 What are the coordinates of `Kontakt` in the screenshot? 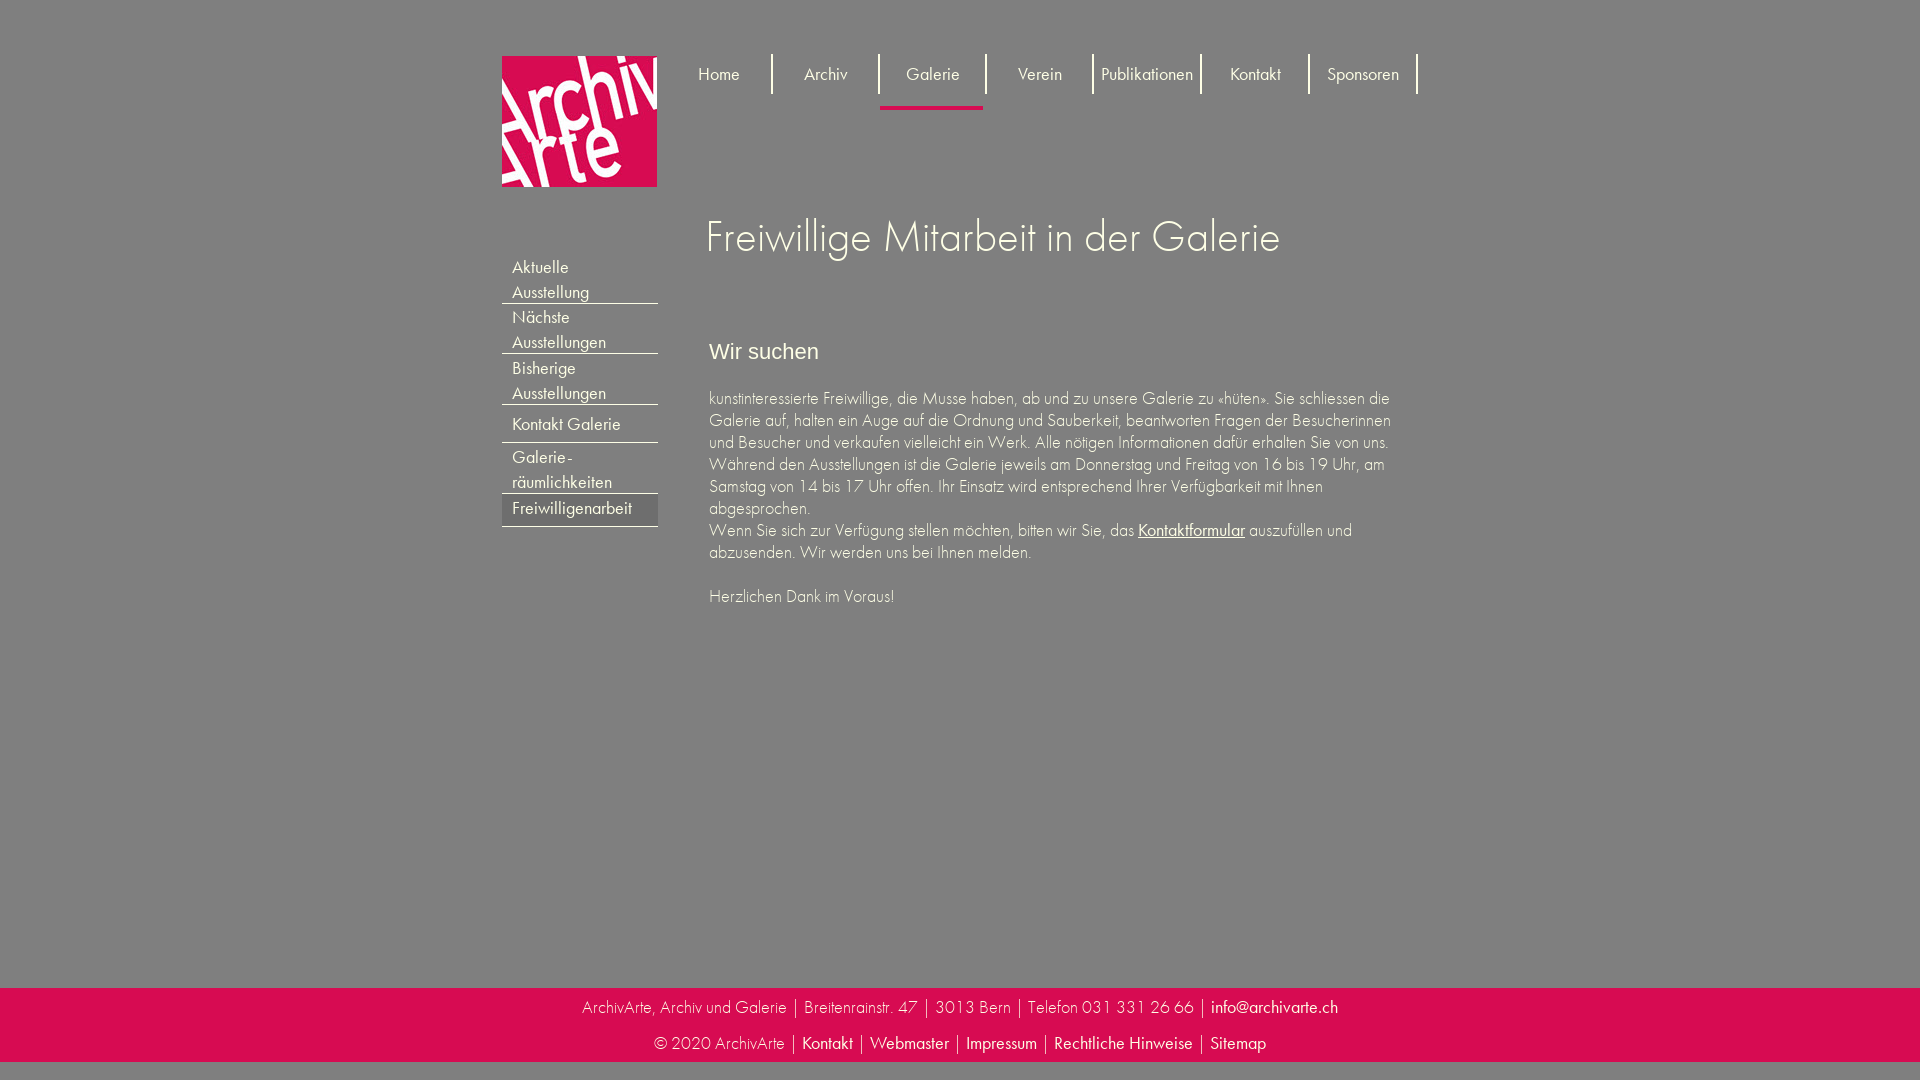 It's located at (828, 1042).